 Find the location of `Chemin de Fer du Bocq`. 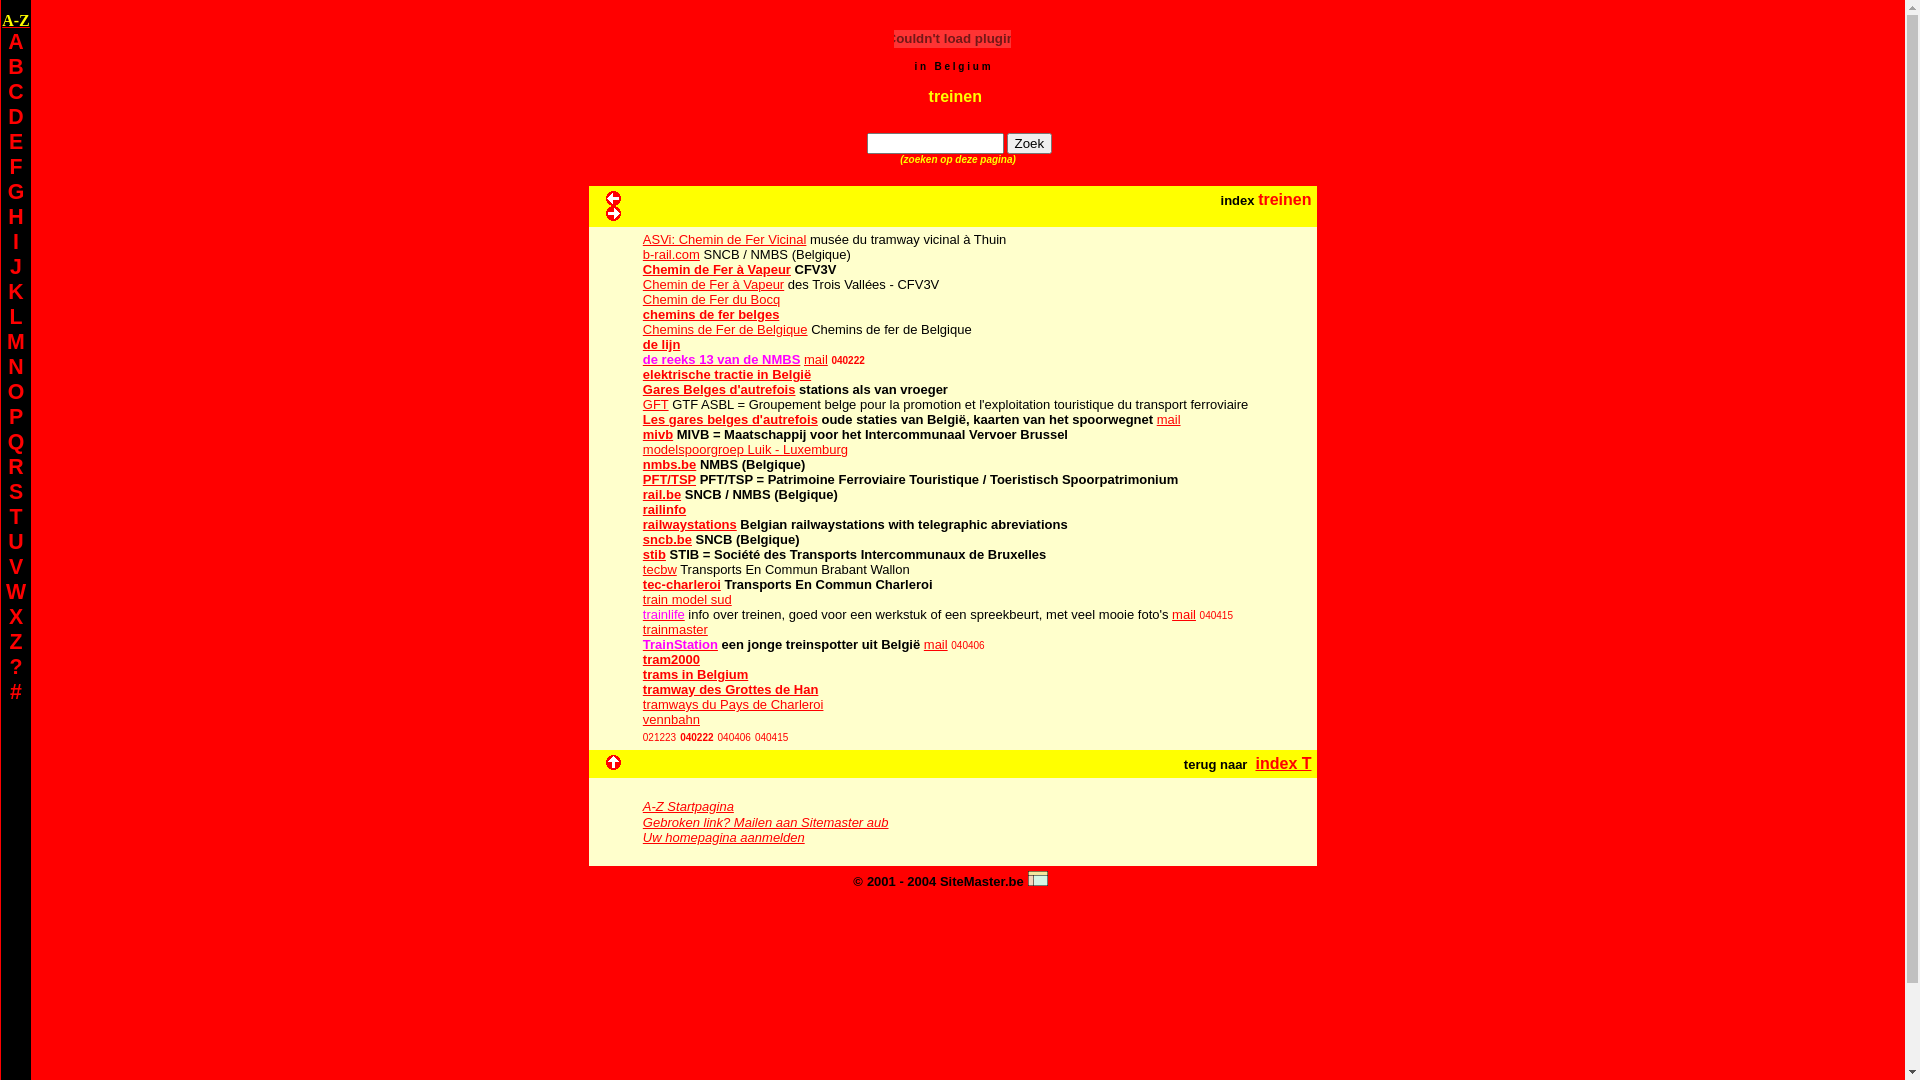

Chemin de Fer du Bocq is located at coordinates (712, 300).